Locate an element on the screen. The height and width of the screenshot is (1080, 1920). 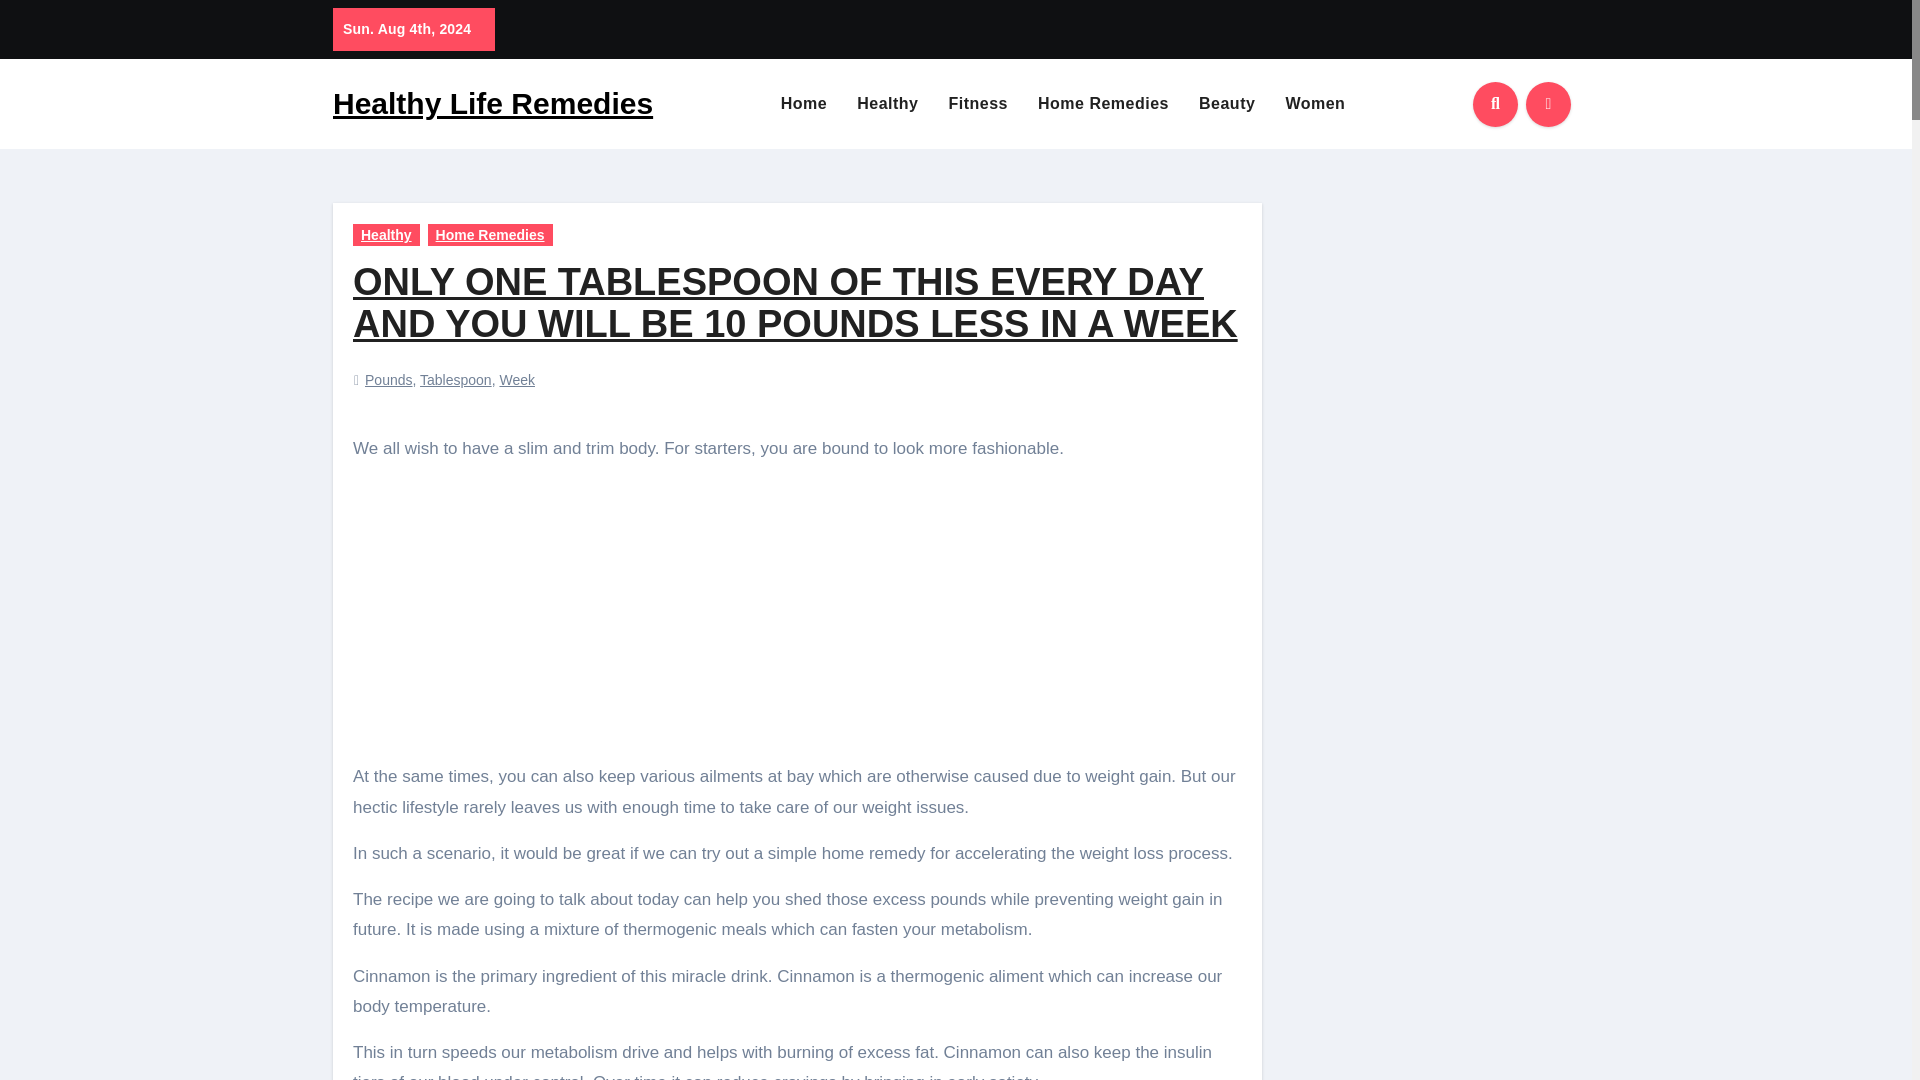
Healthy is located at coordinates (386, 234).